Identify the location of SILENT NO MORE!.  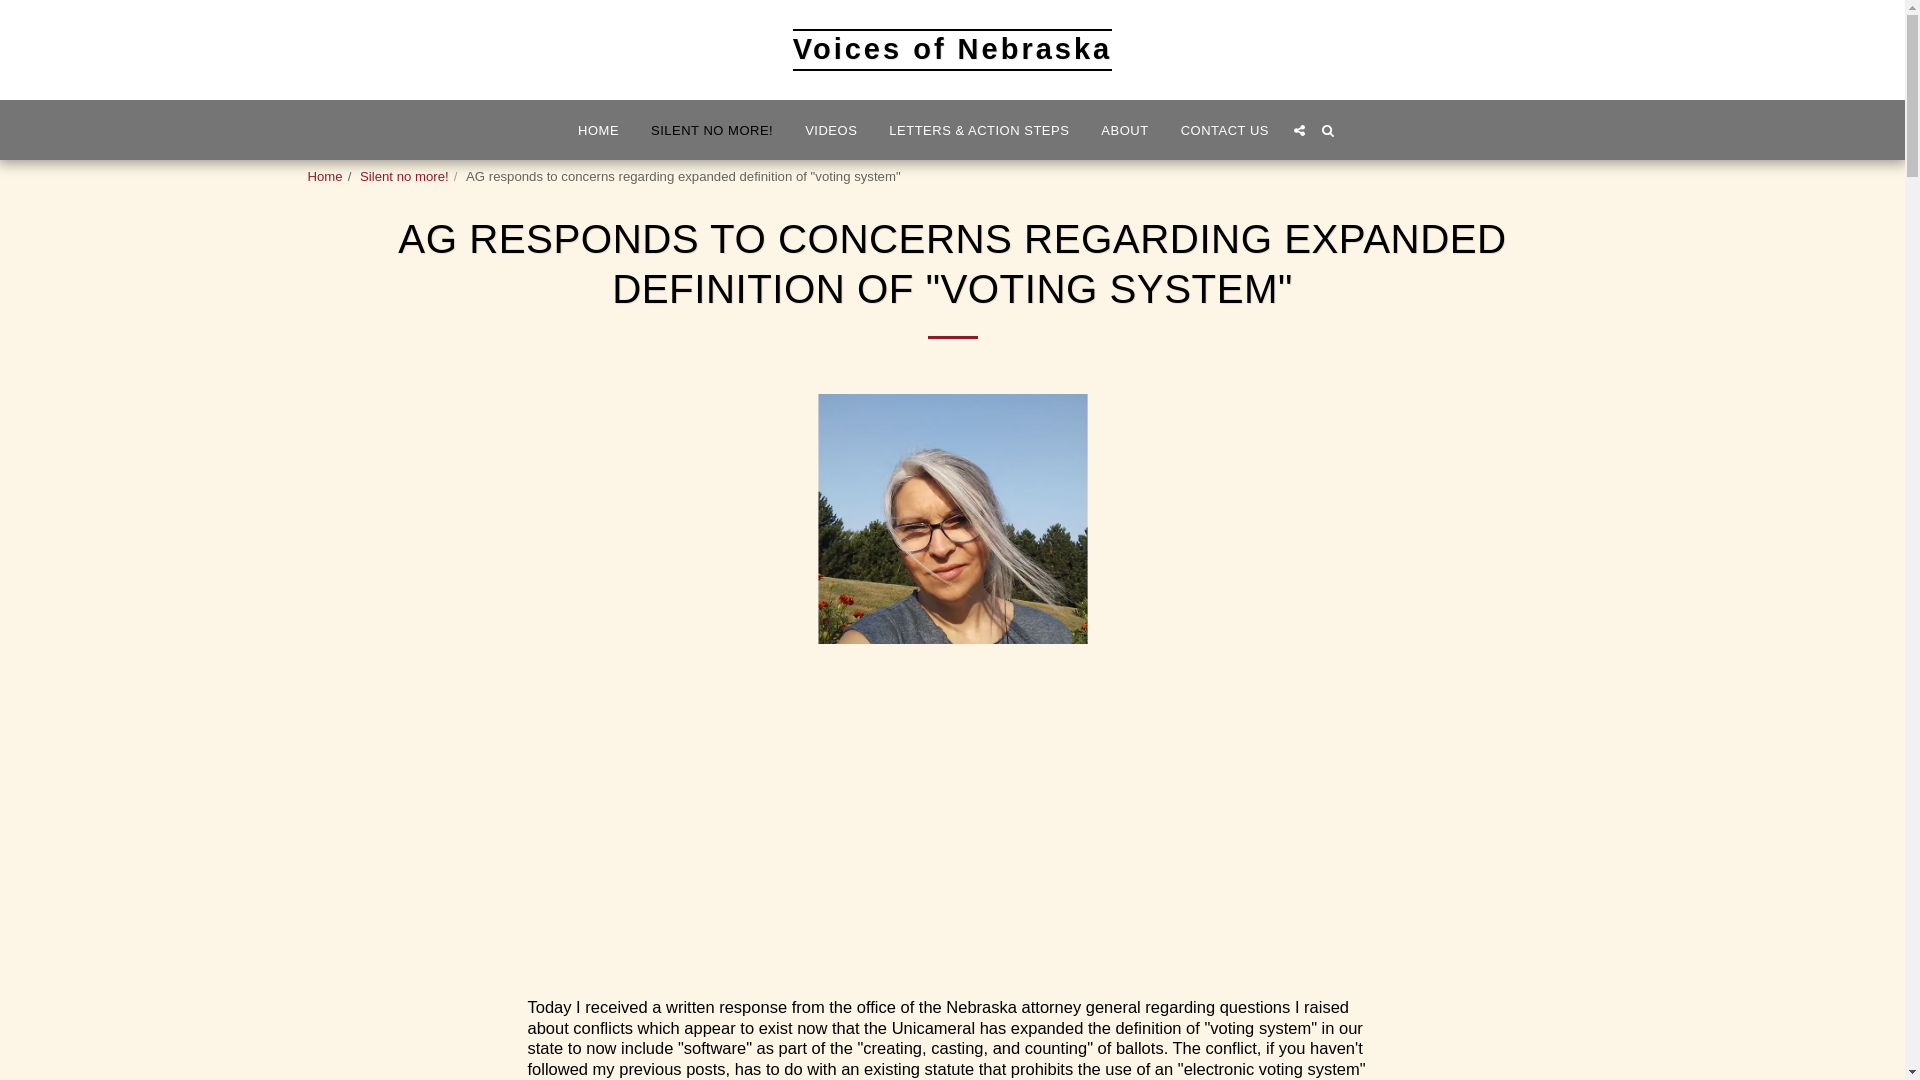
(711, 129).